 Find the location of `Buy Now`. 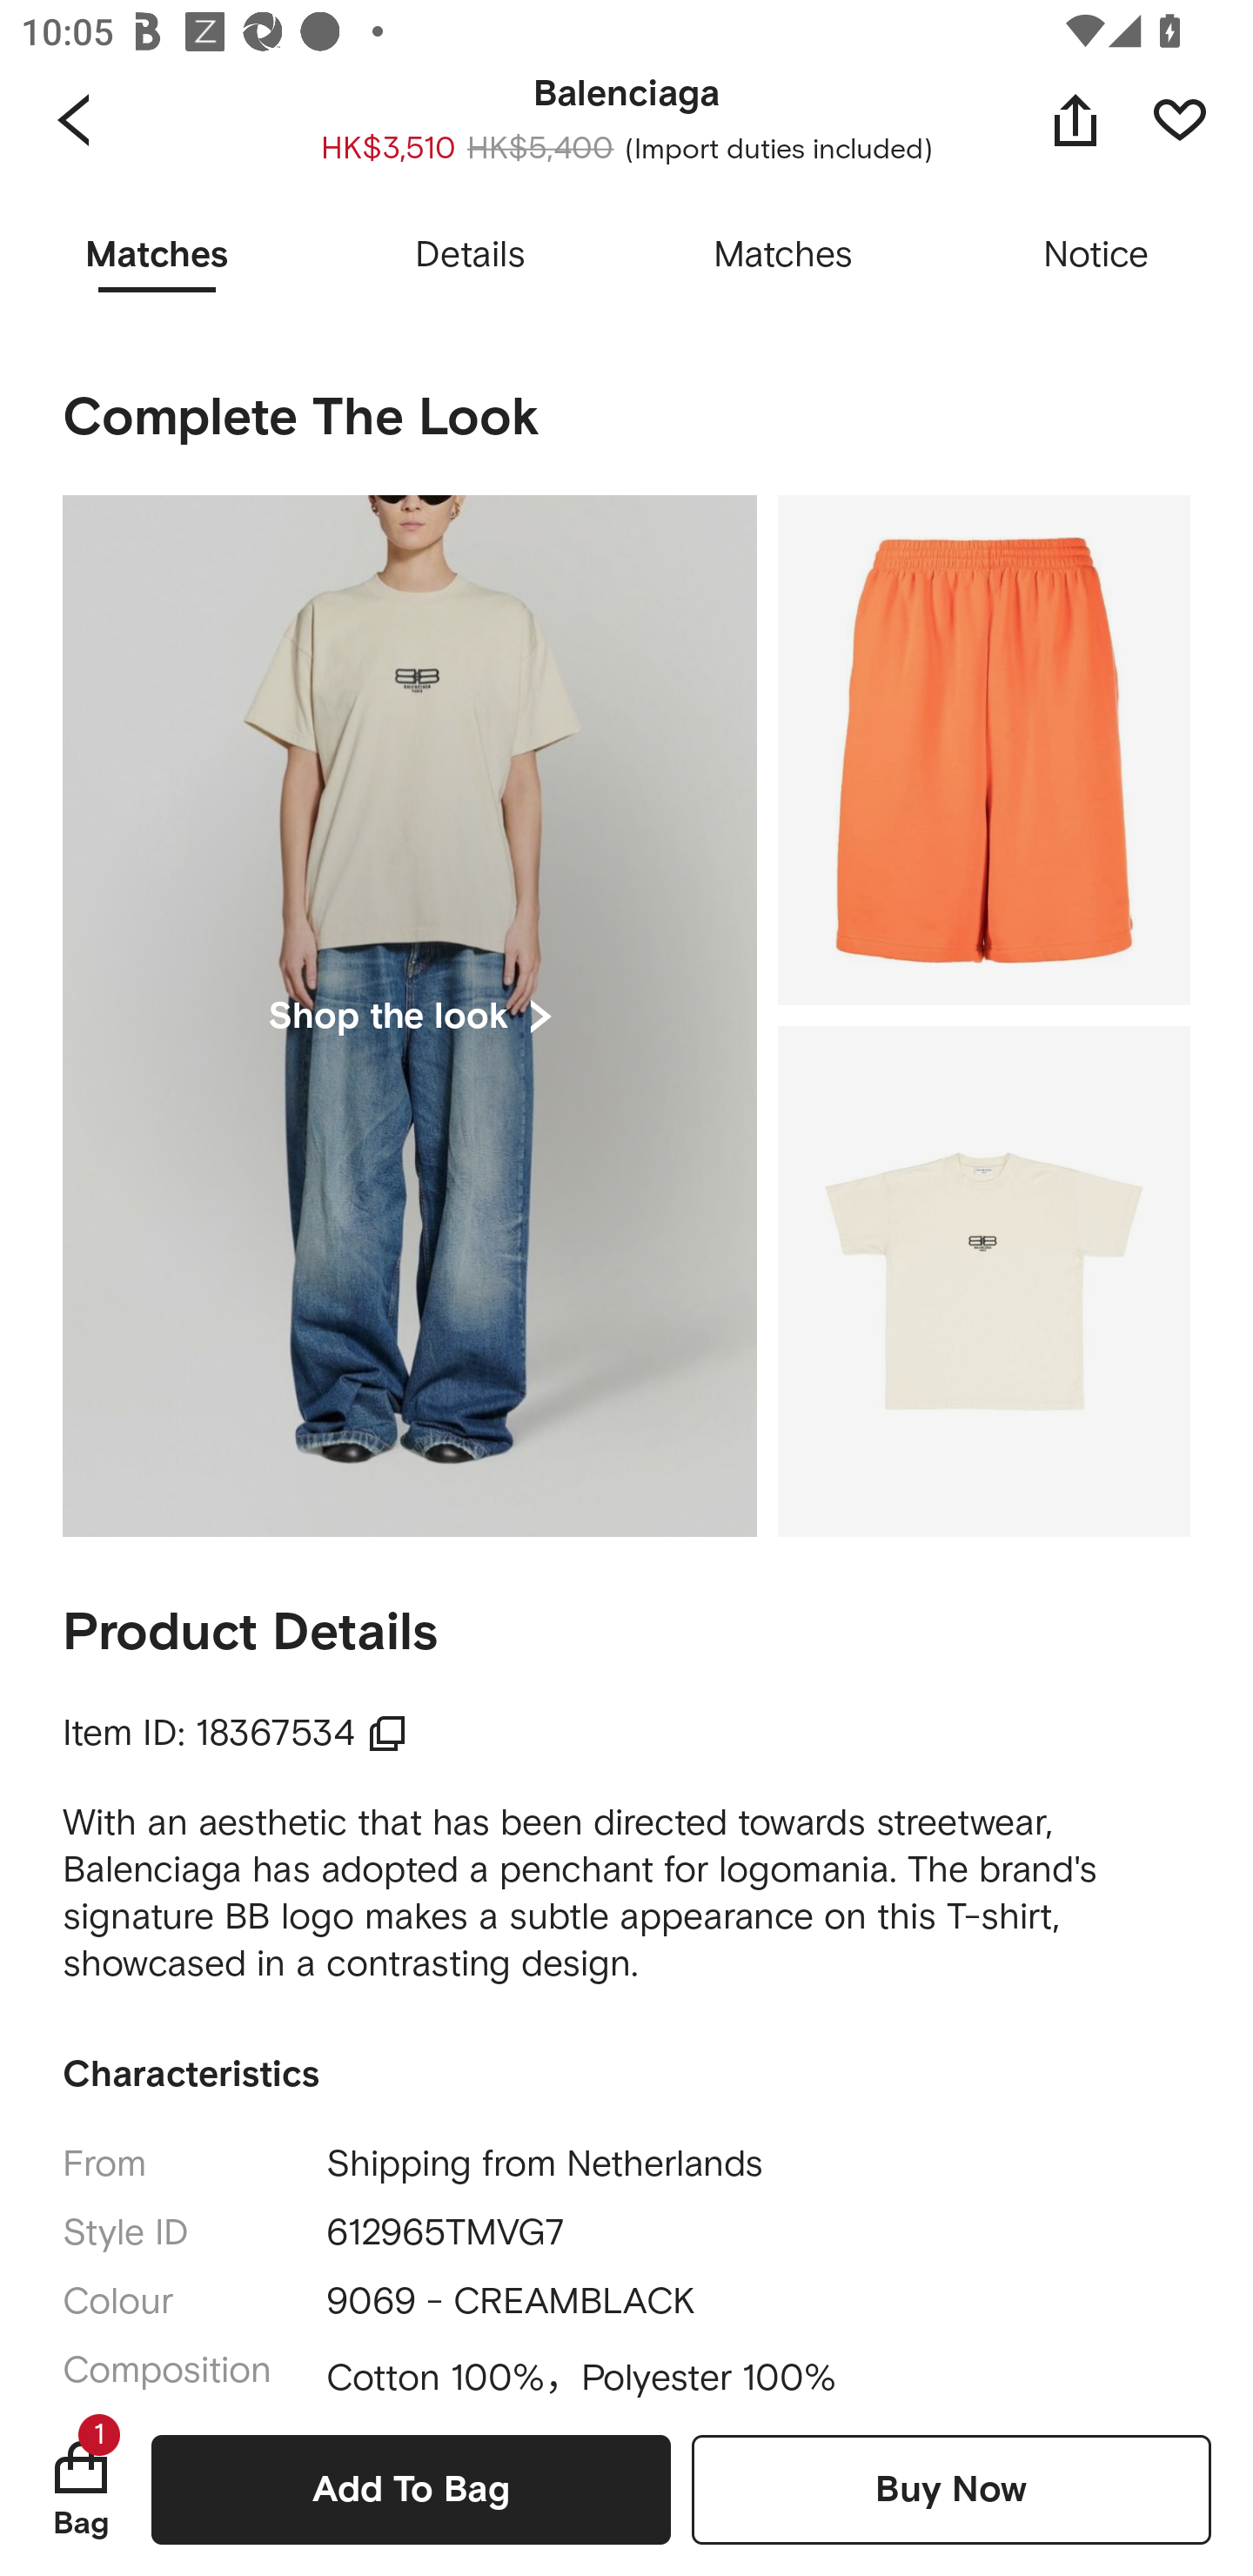

Buy Now is located at coordinates (951, 2489).